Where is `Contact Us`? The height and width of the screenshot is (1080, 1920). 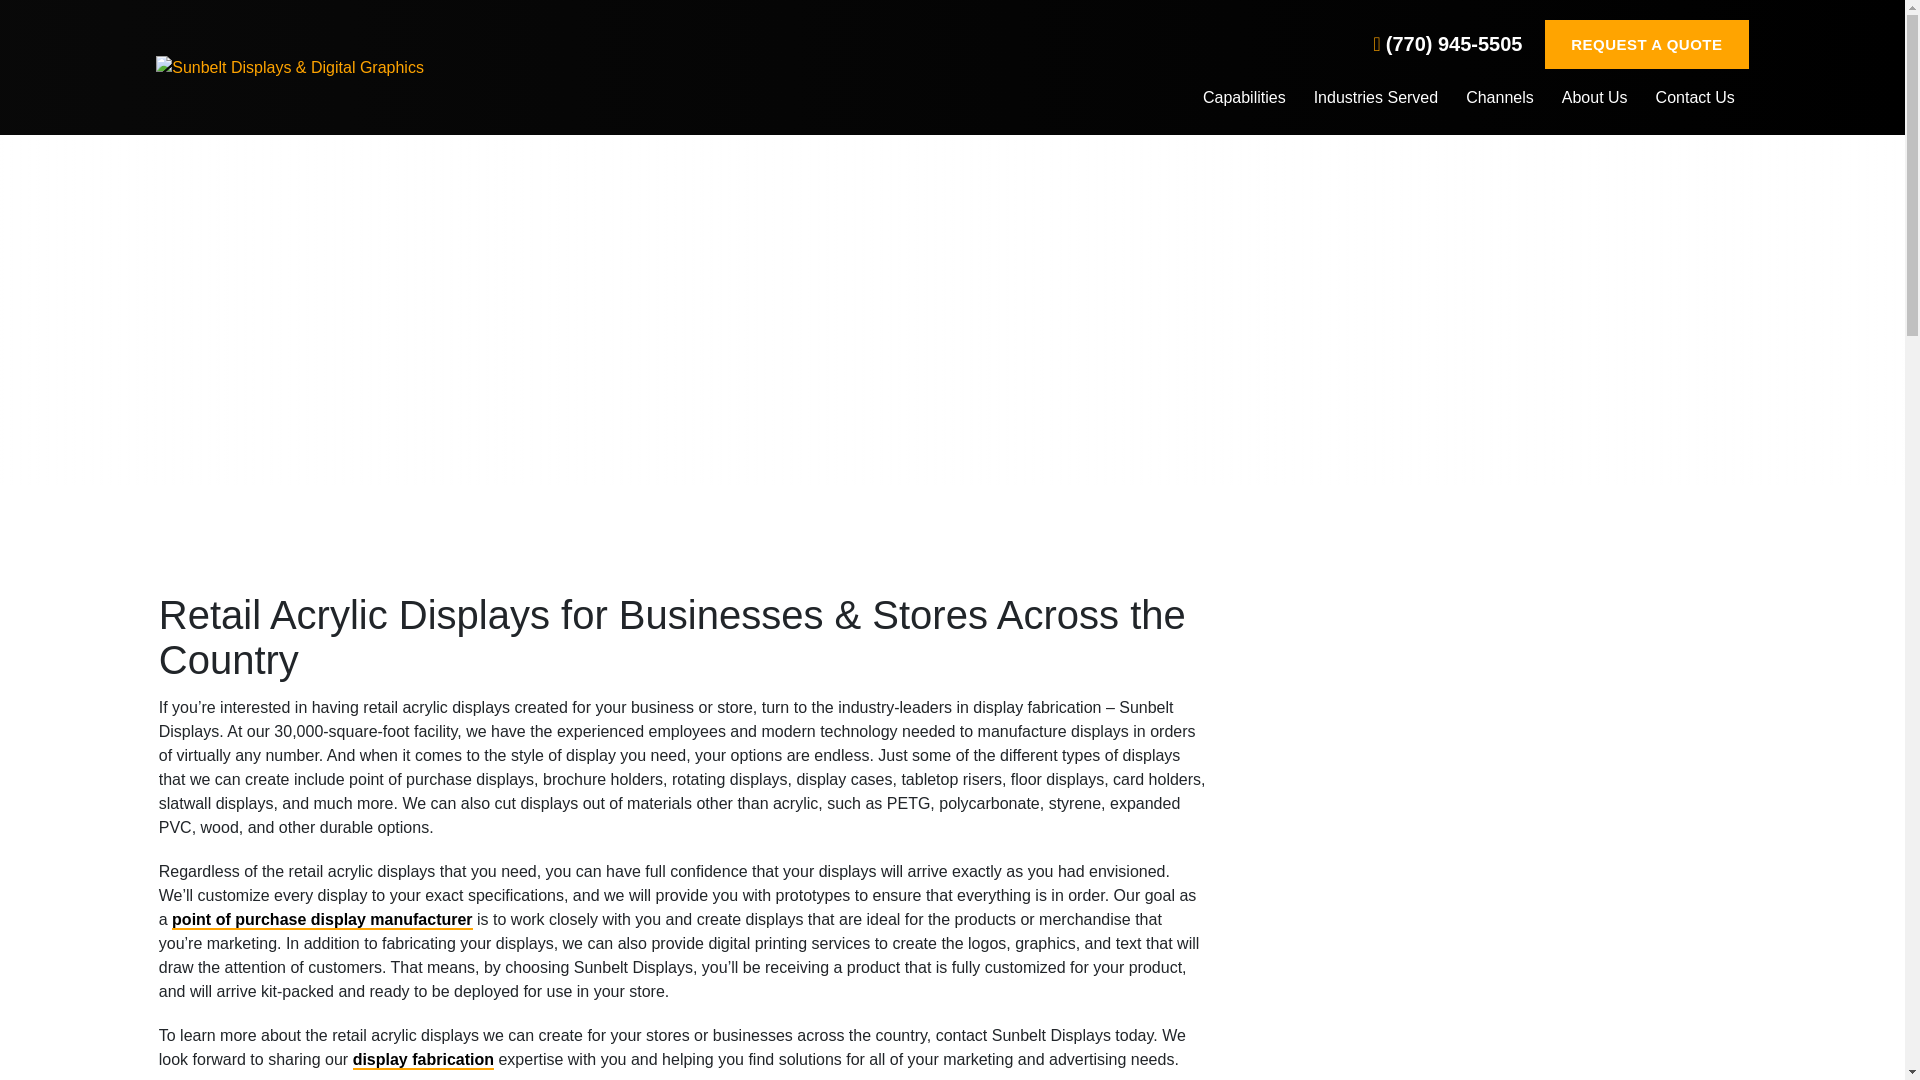
Contact Us is located at coordinates (1695, 100).